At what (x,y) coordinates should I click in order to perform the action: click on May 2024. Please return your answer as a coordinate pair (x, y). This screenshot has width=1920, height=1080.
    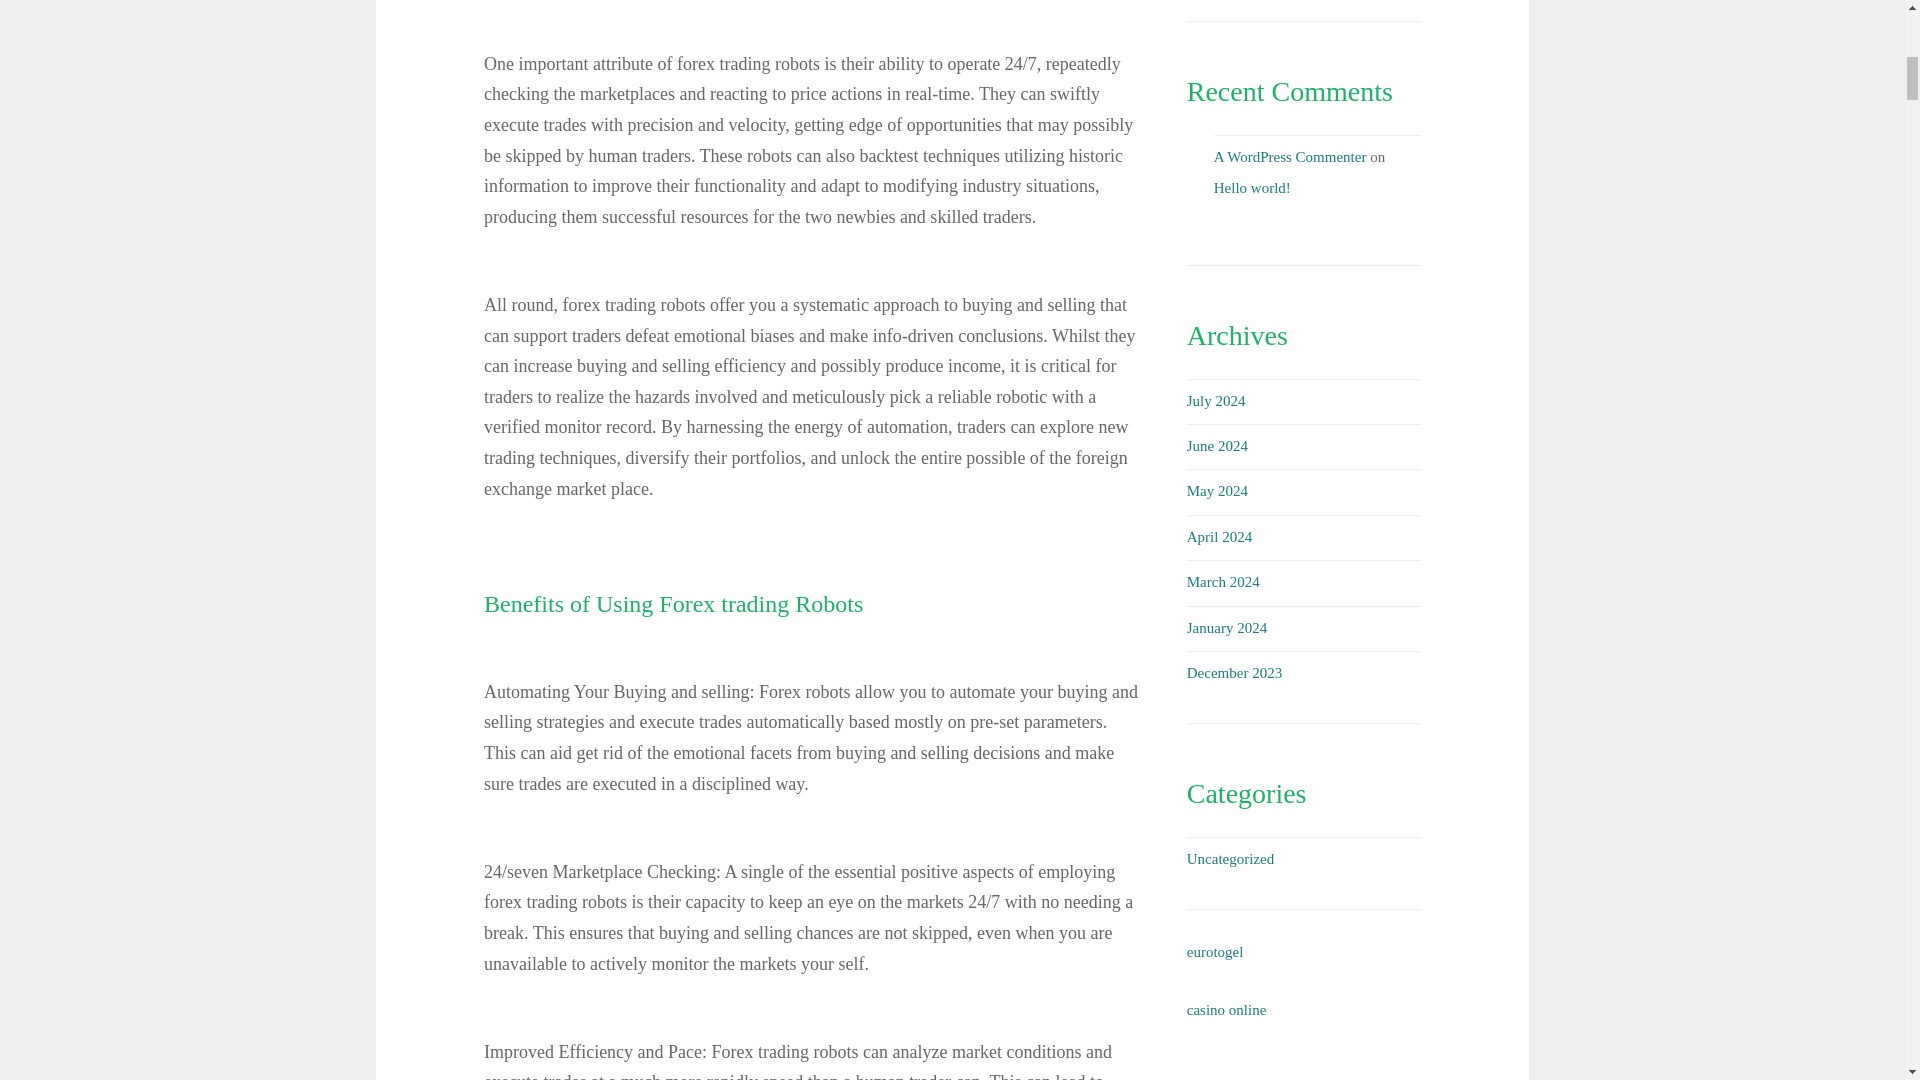
    Looking at the image, I should click on (1217, 490).